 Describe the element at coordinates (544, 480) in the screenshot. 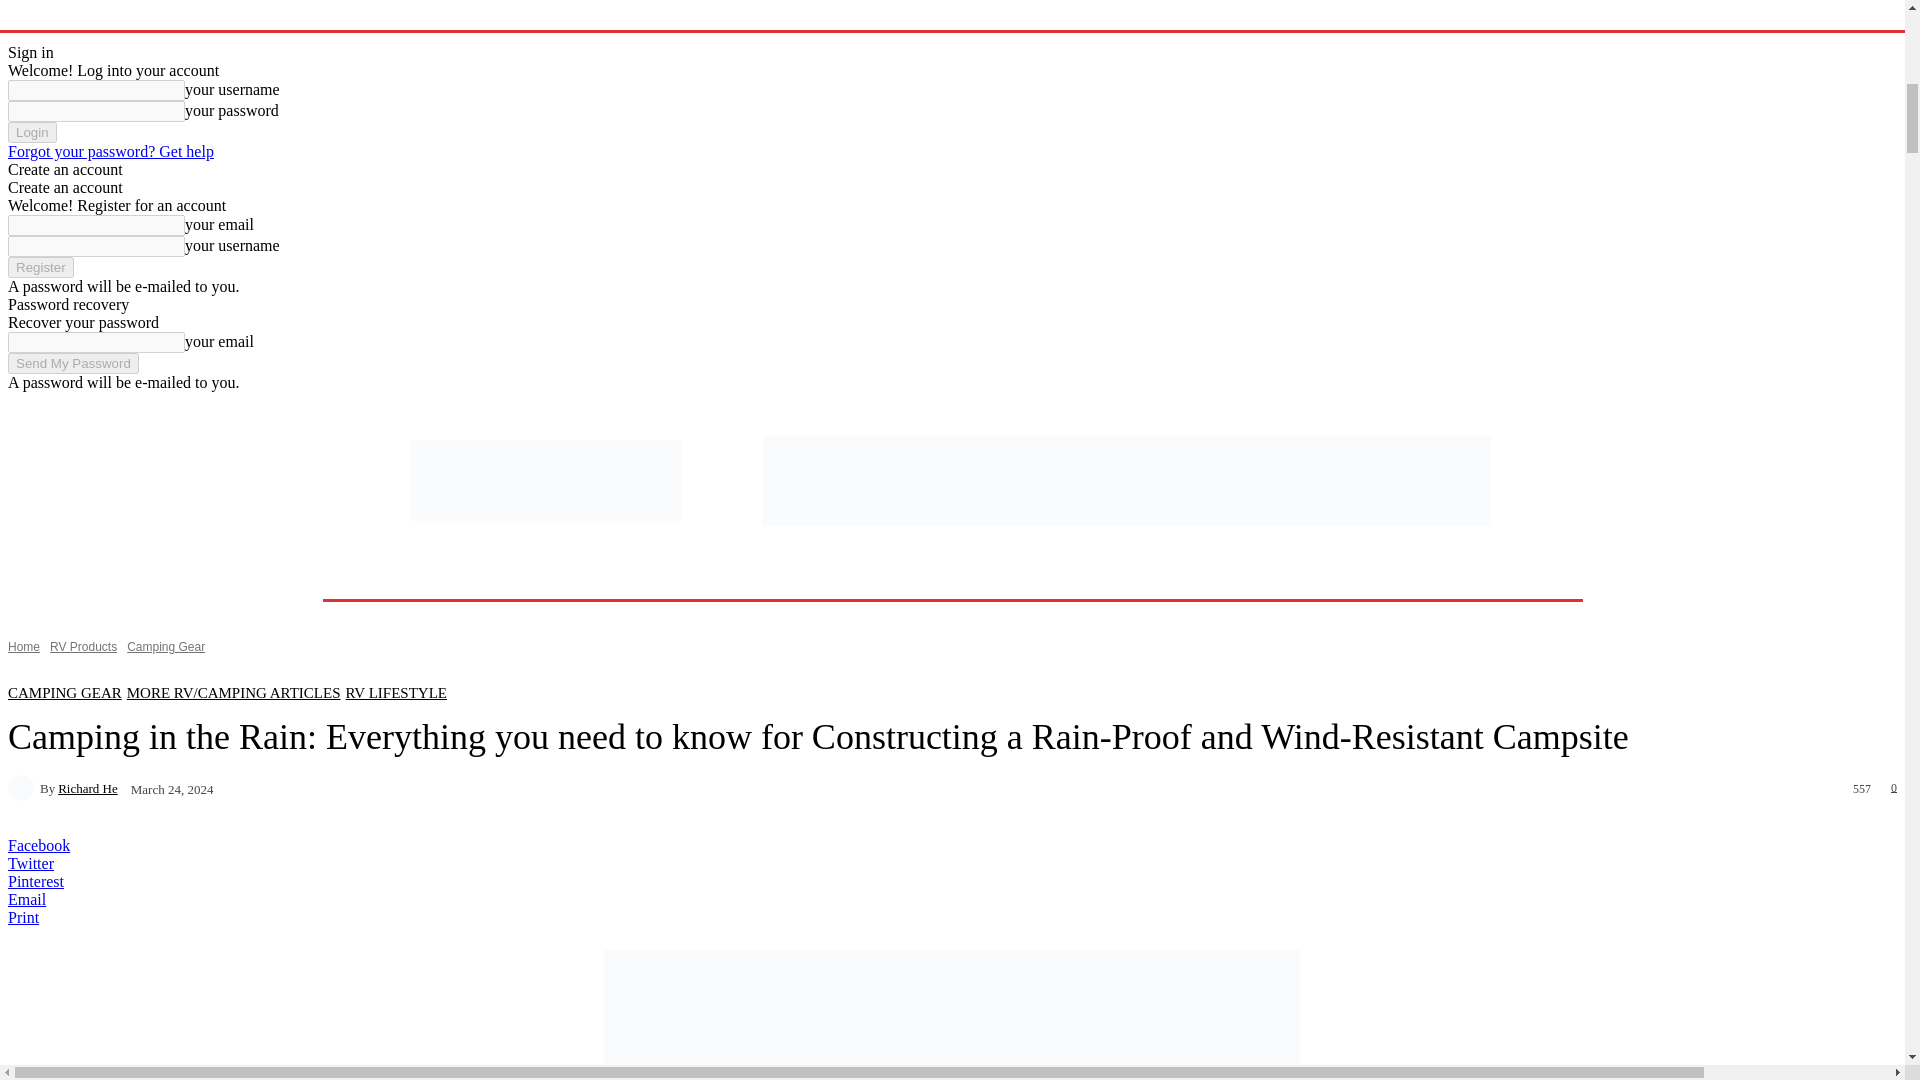

I see `RV Travel Life News and Information` at that location.